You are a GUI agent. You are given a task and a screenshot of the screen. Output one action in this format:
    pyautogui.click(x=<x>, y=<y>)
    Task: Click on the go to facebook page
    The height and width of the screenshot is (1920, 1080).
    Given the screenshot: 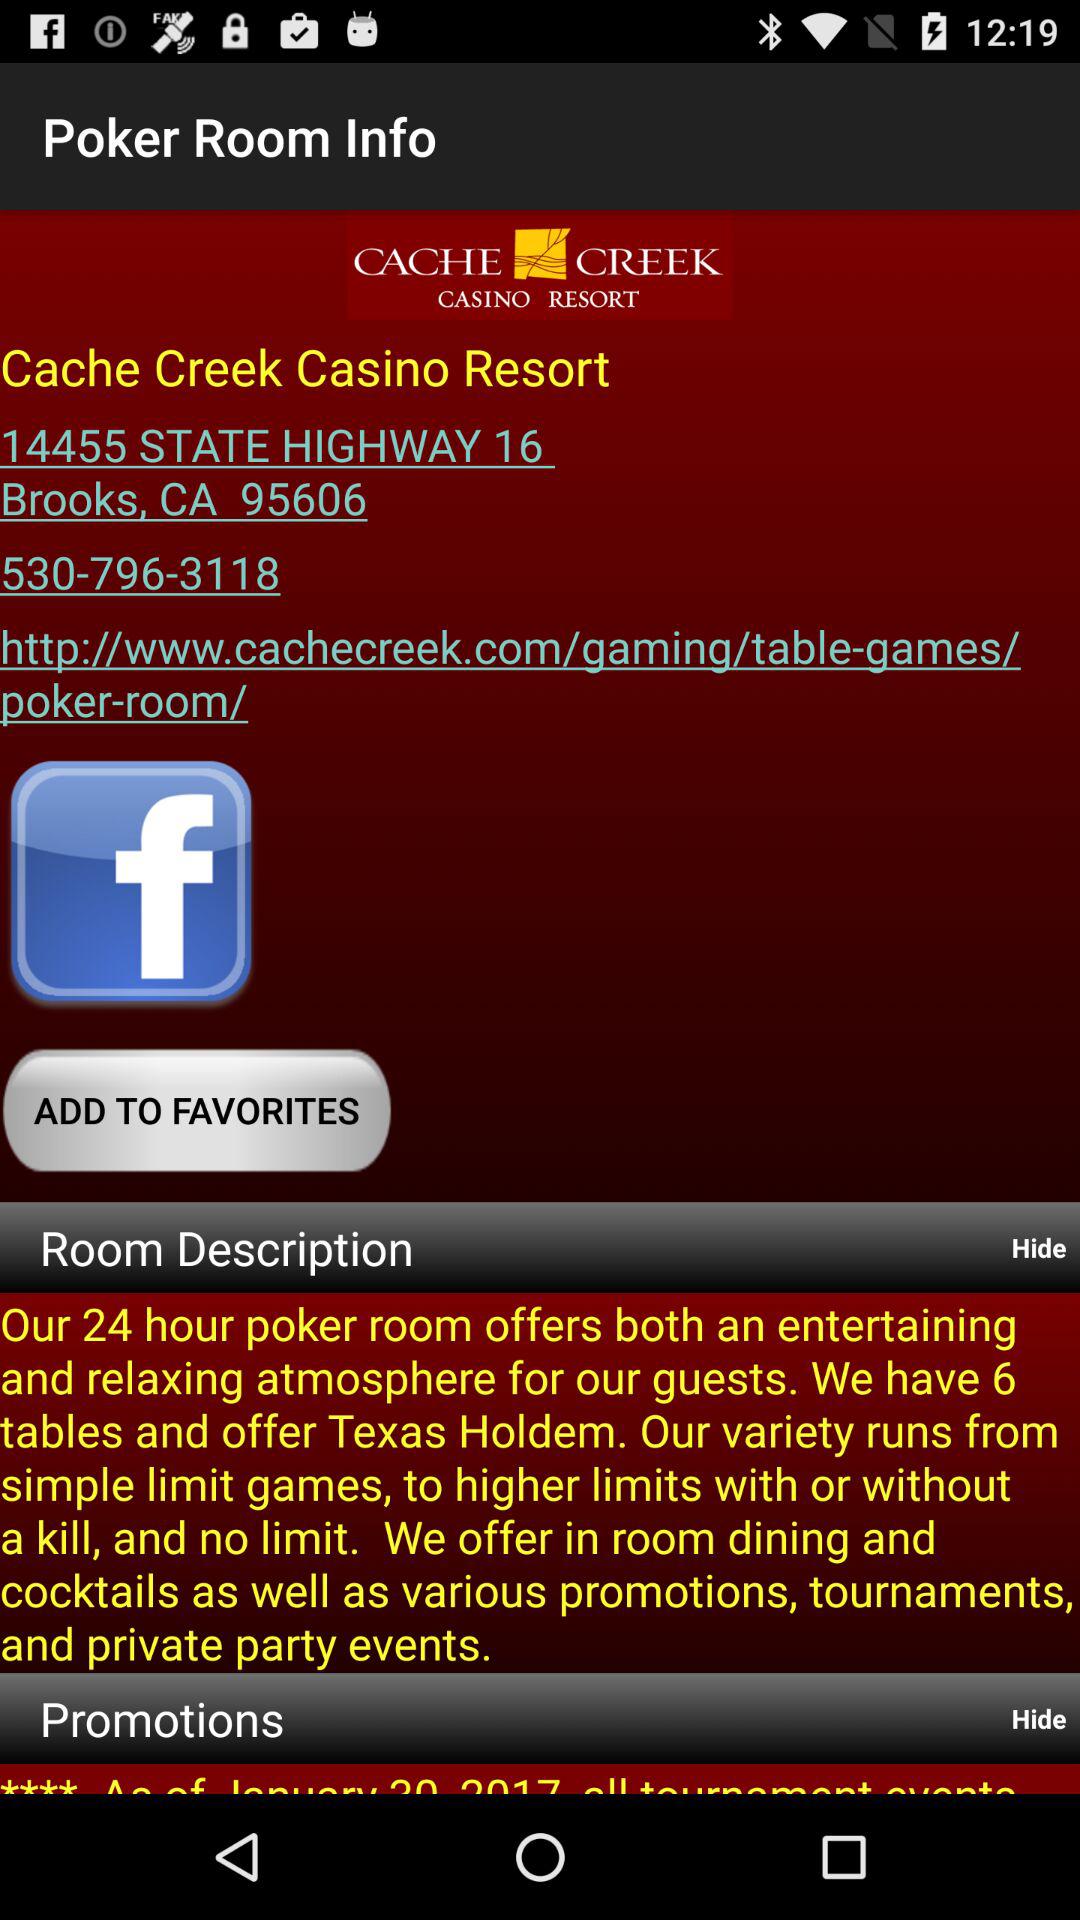 What is the action you would take?
    pyautogui.click(x=131, y=887)
    